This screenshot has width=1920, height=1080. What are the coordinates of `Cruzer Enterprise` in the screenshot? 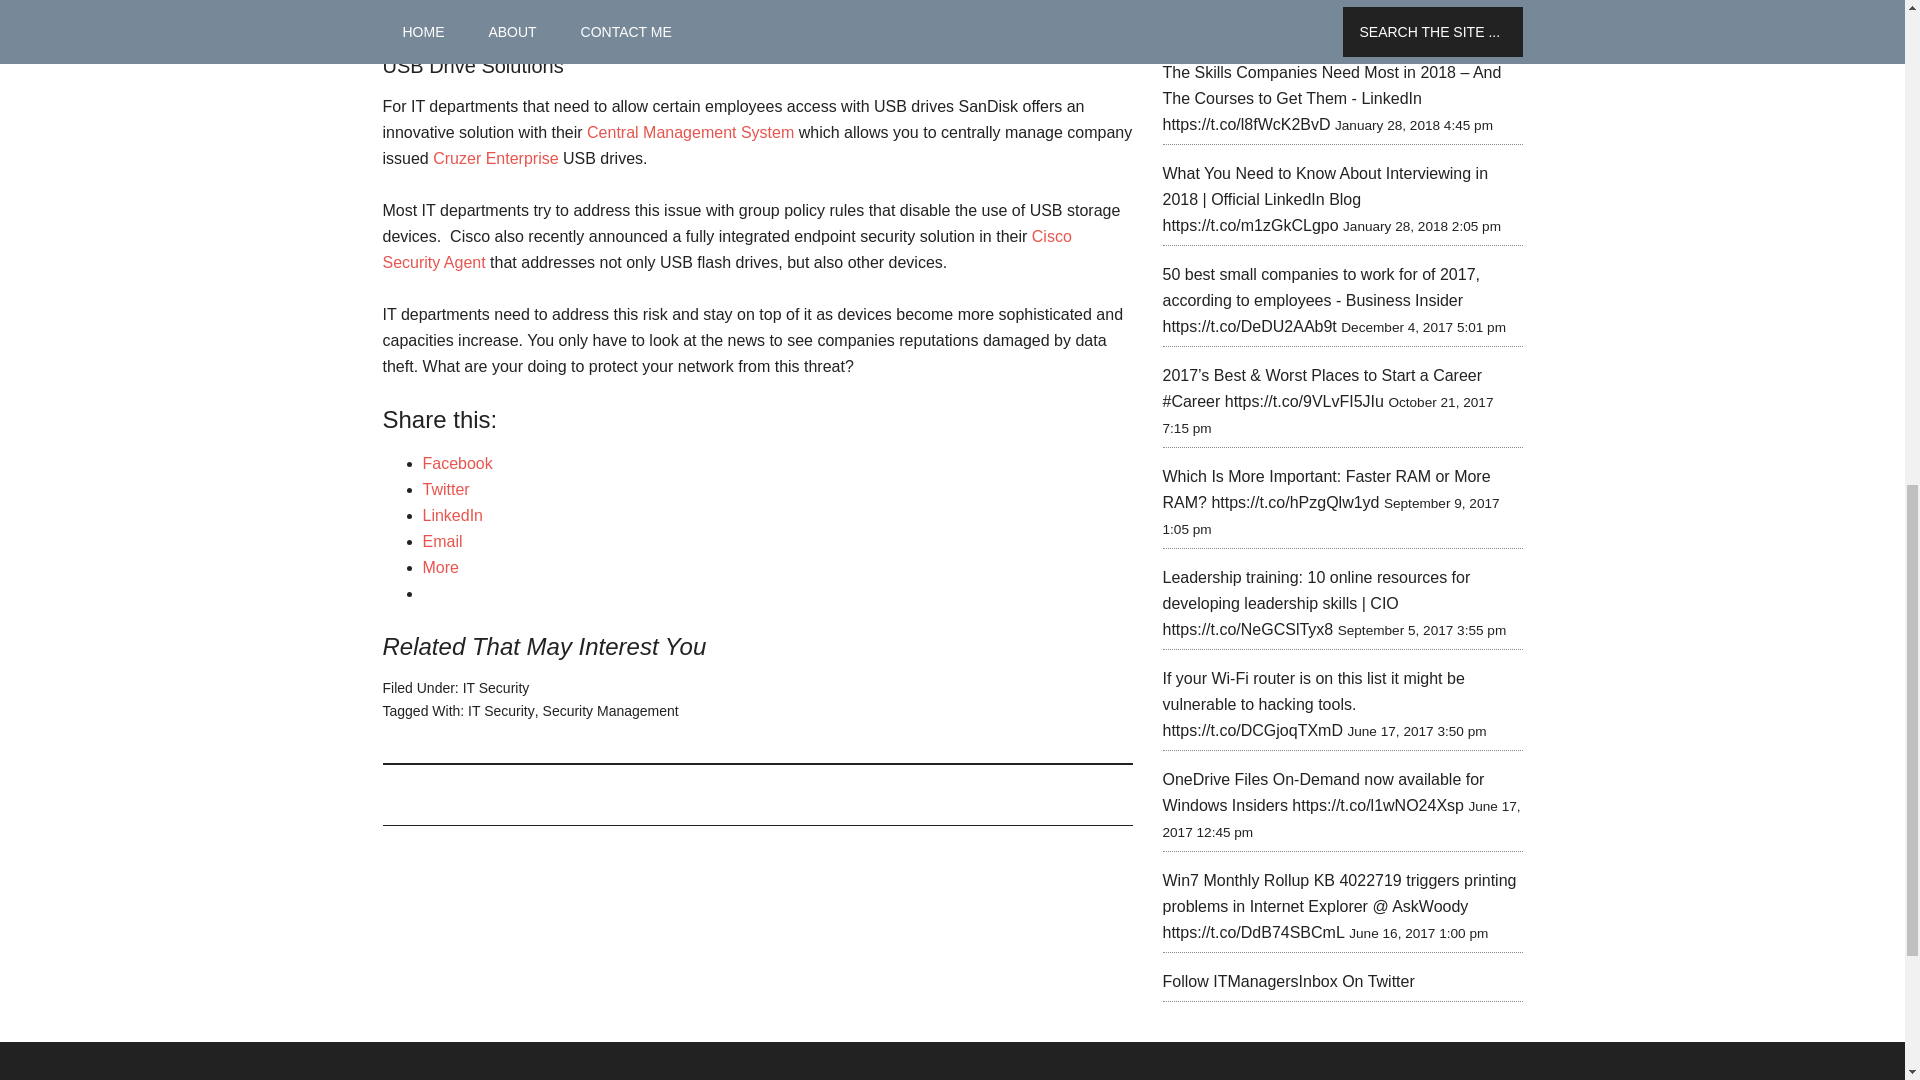 It's located at (496, 158).